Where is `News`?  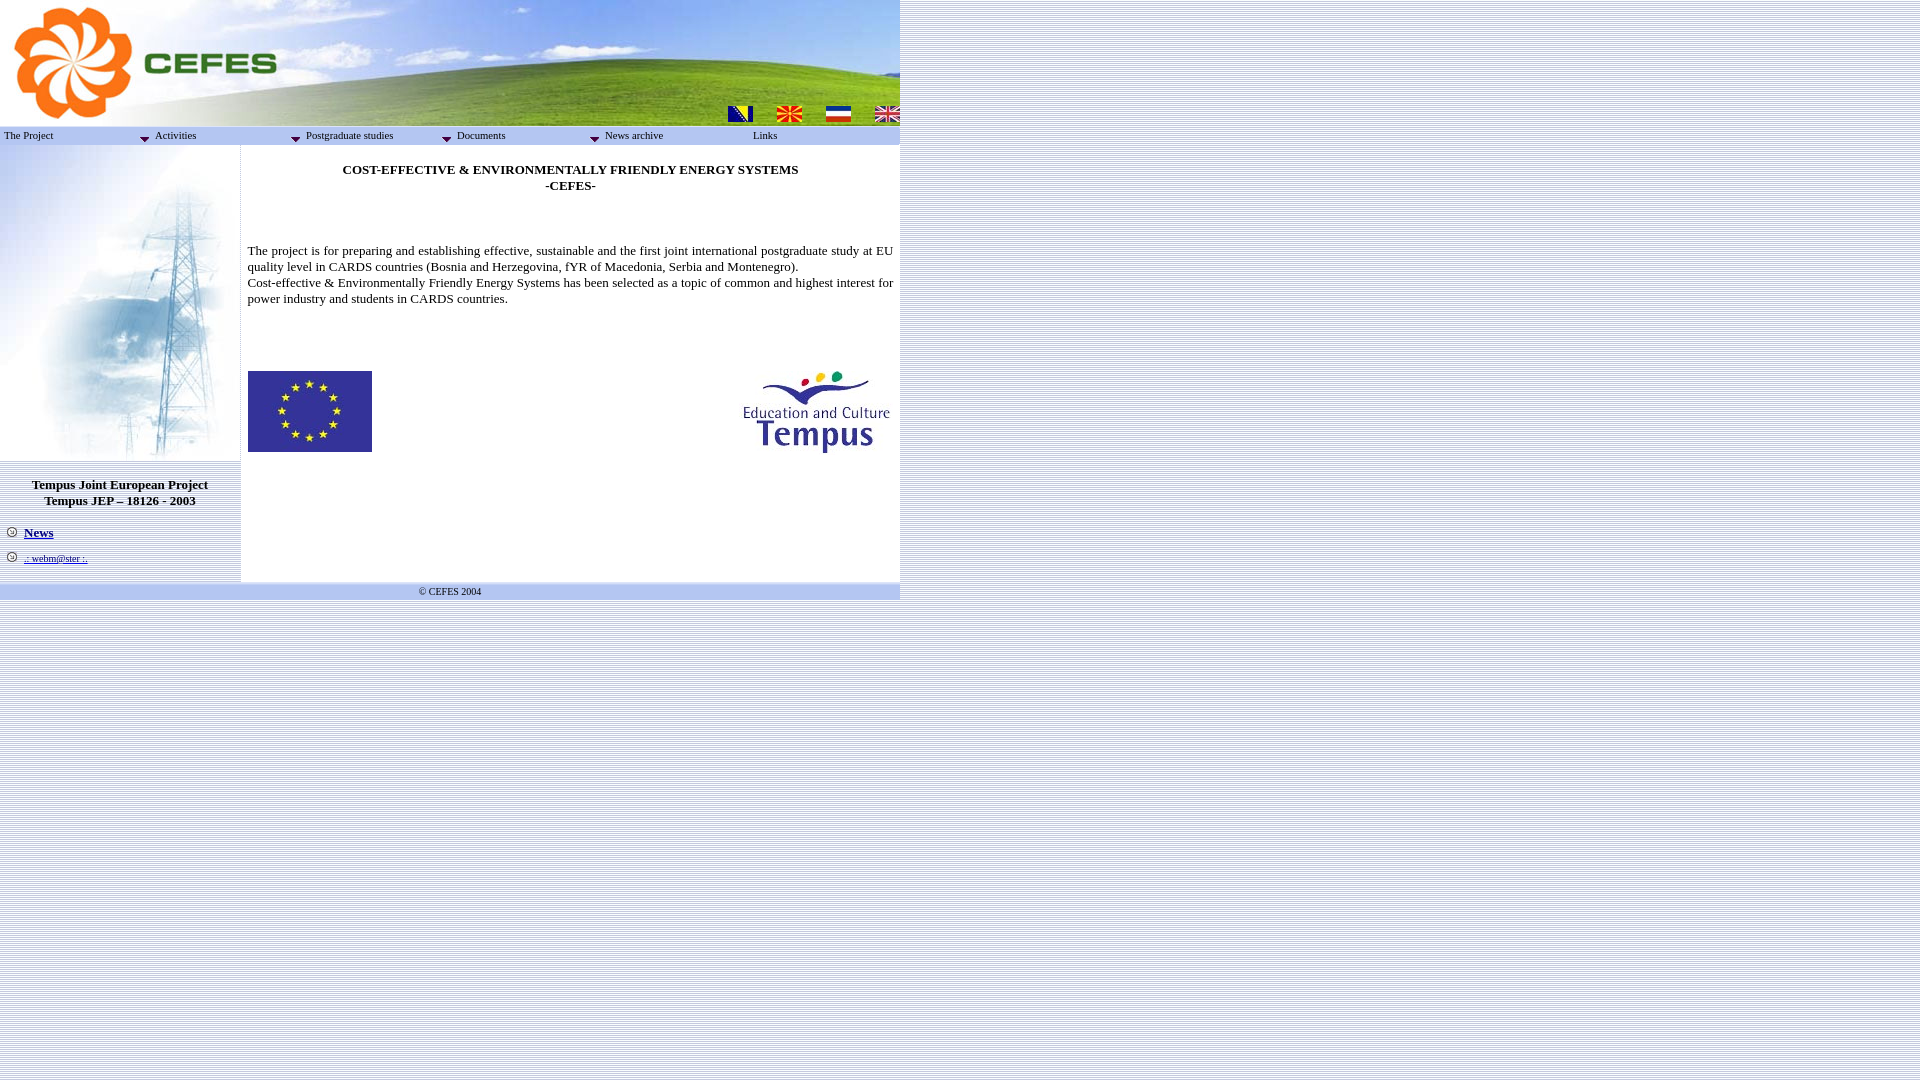 News is located at coordinates (39, 532).